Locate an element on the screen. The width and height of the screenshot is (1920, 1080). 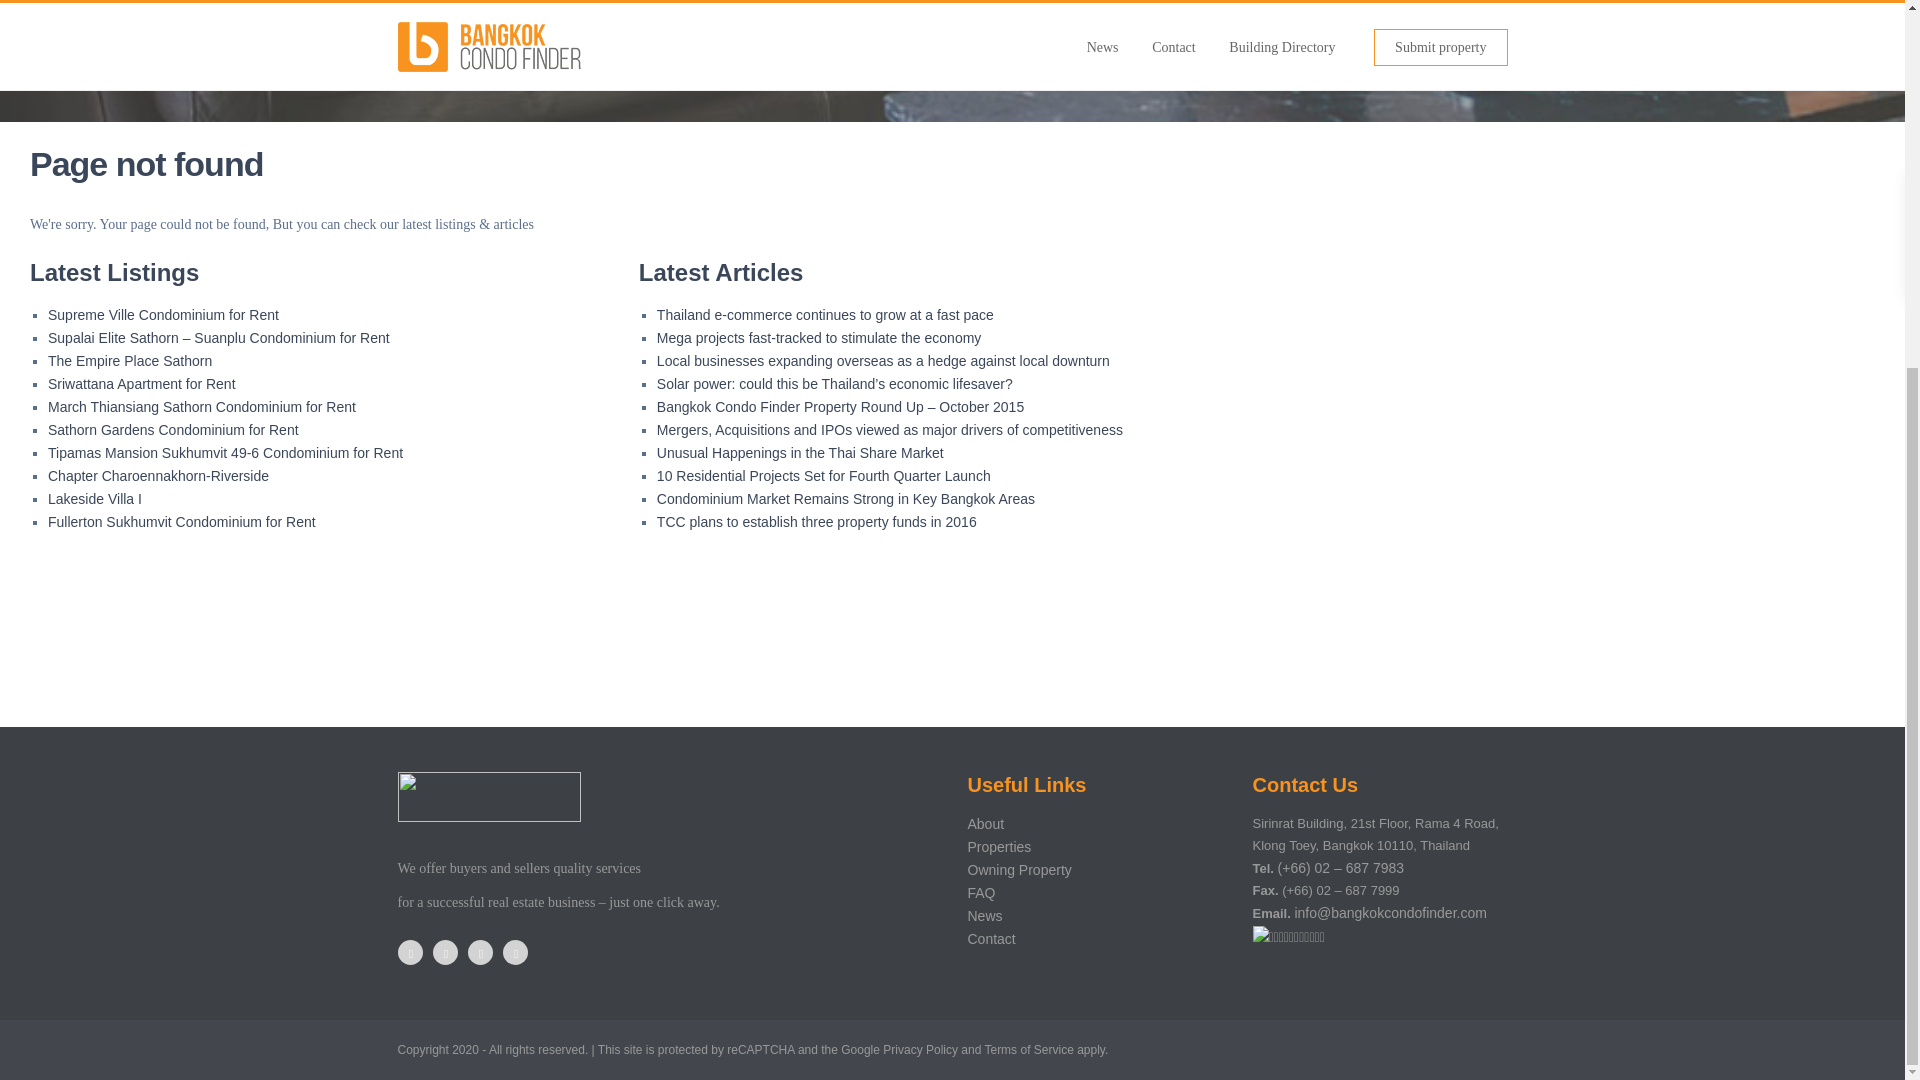
Mega projects fast-tracked to stimulate the economy is located at coordinates (818, 338).